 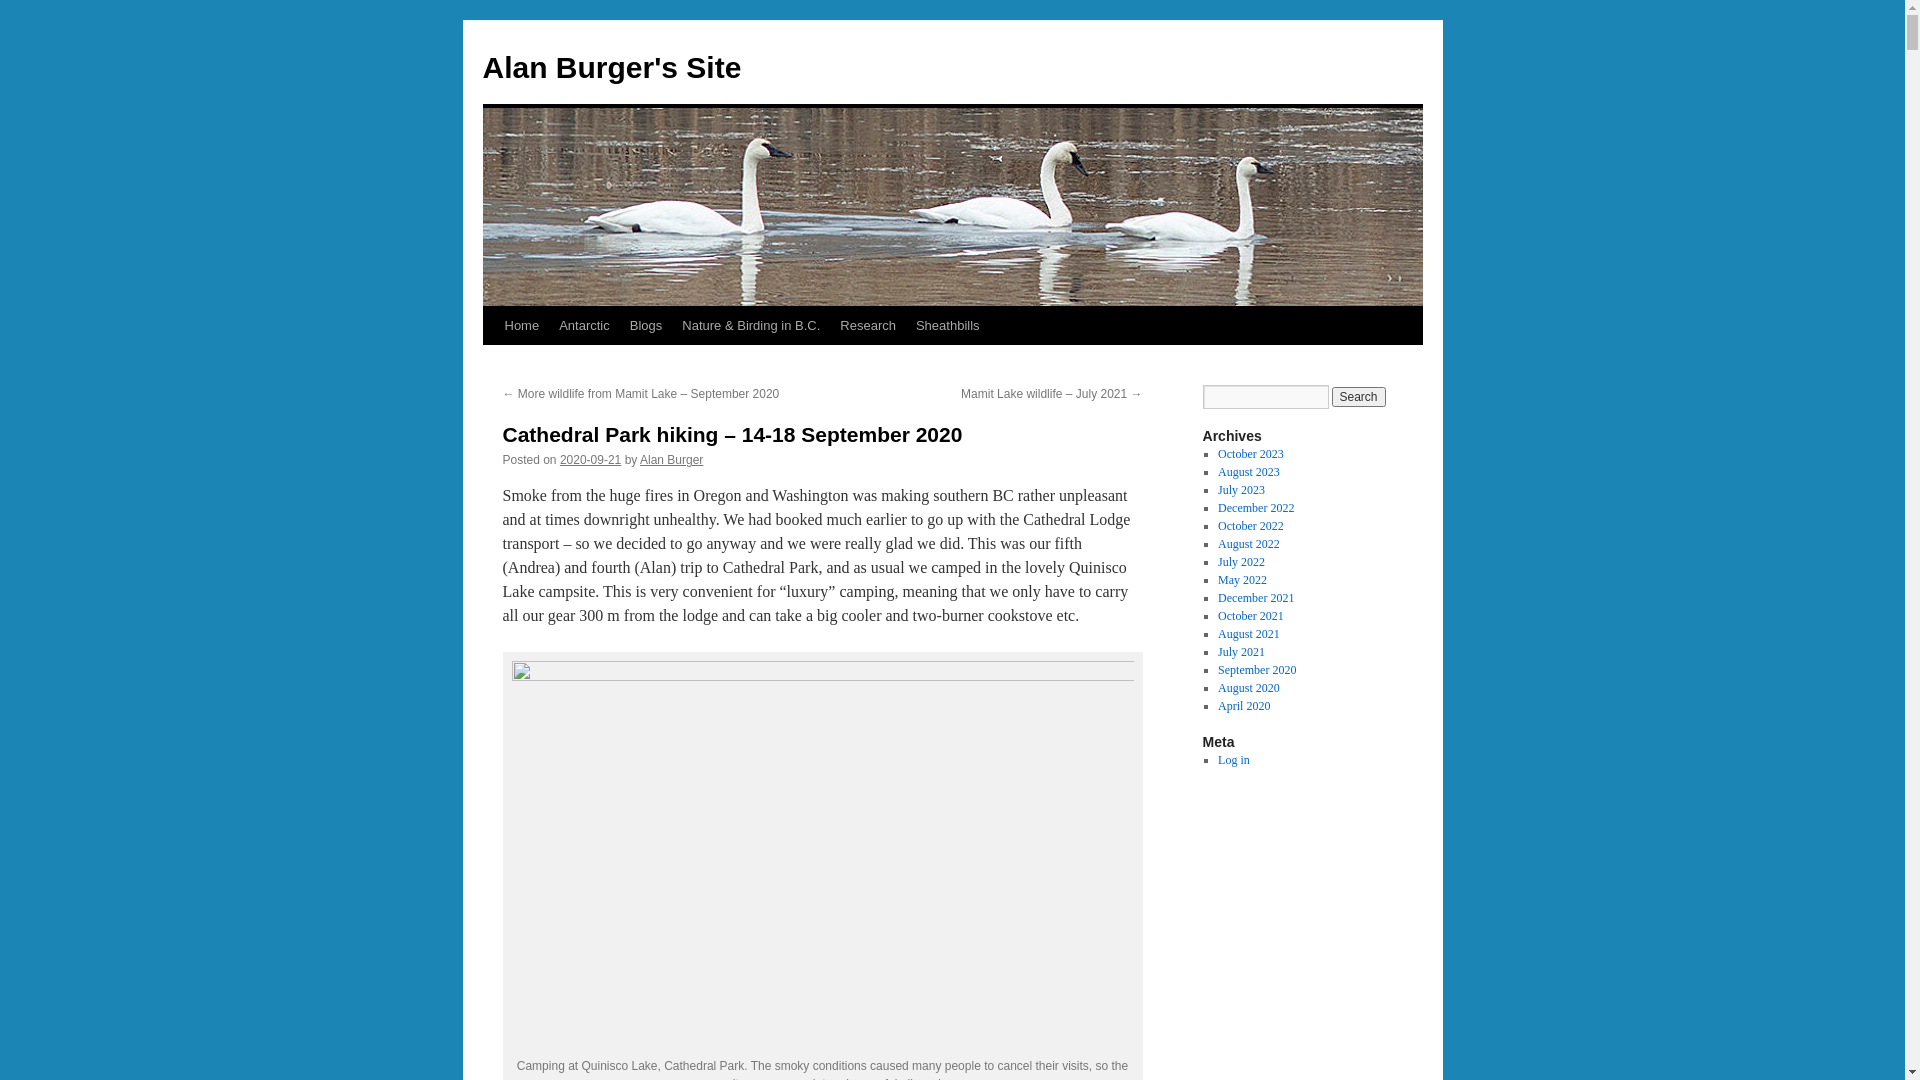 What do you see at coordinates (1242, 580) in the screenshot?
I see `May 2022` at bounding box center [1242, 580].